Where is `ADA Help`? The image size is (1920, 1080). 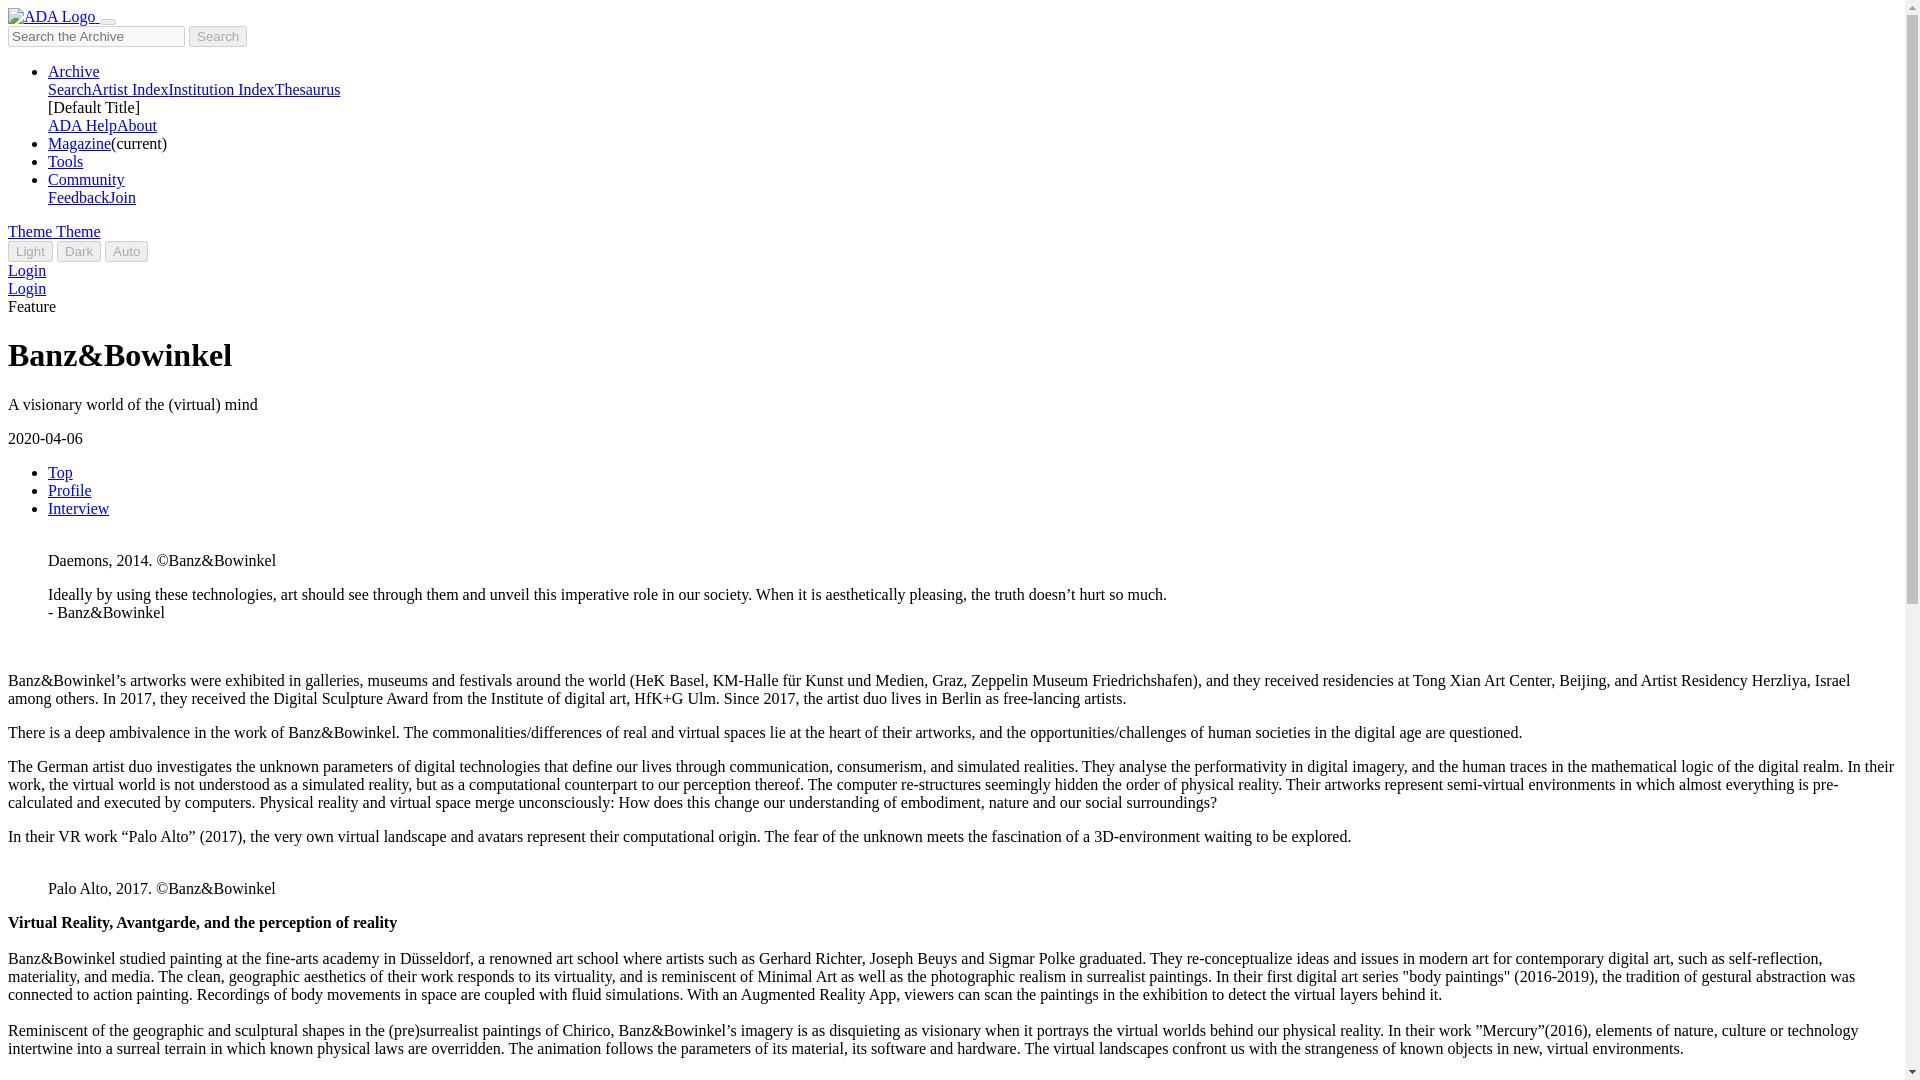
ADA Help is located at coordinates (82, 124).